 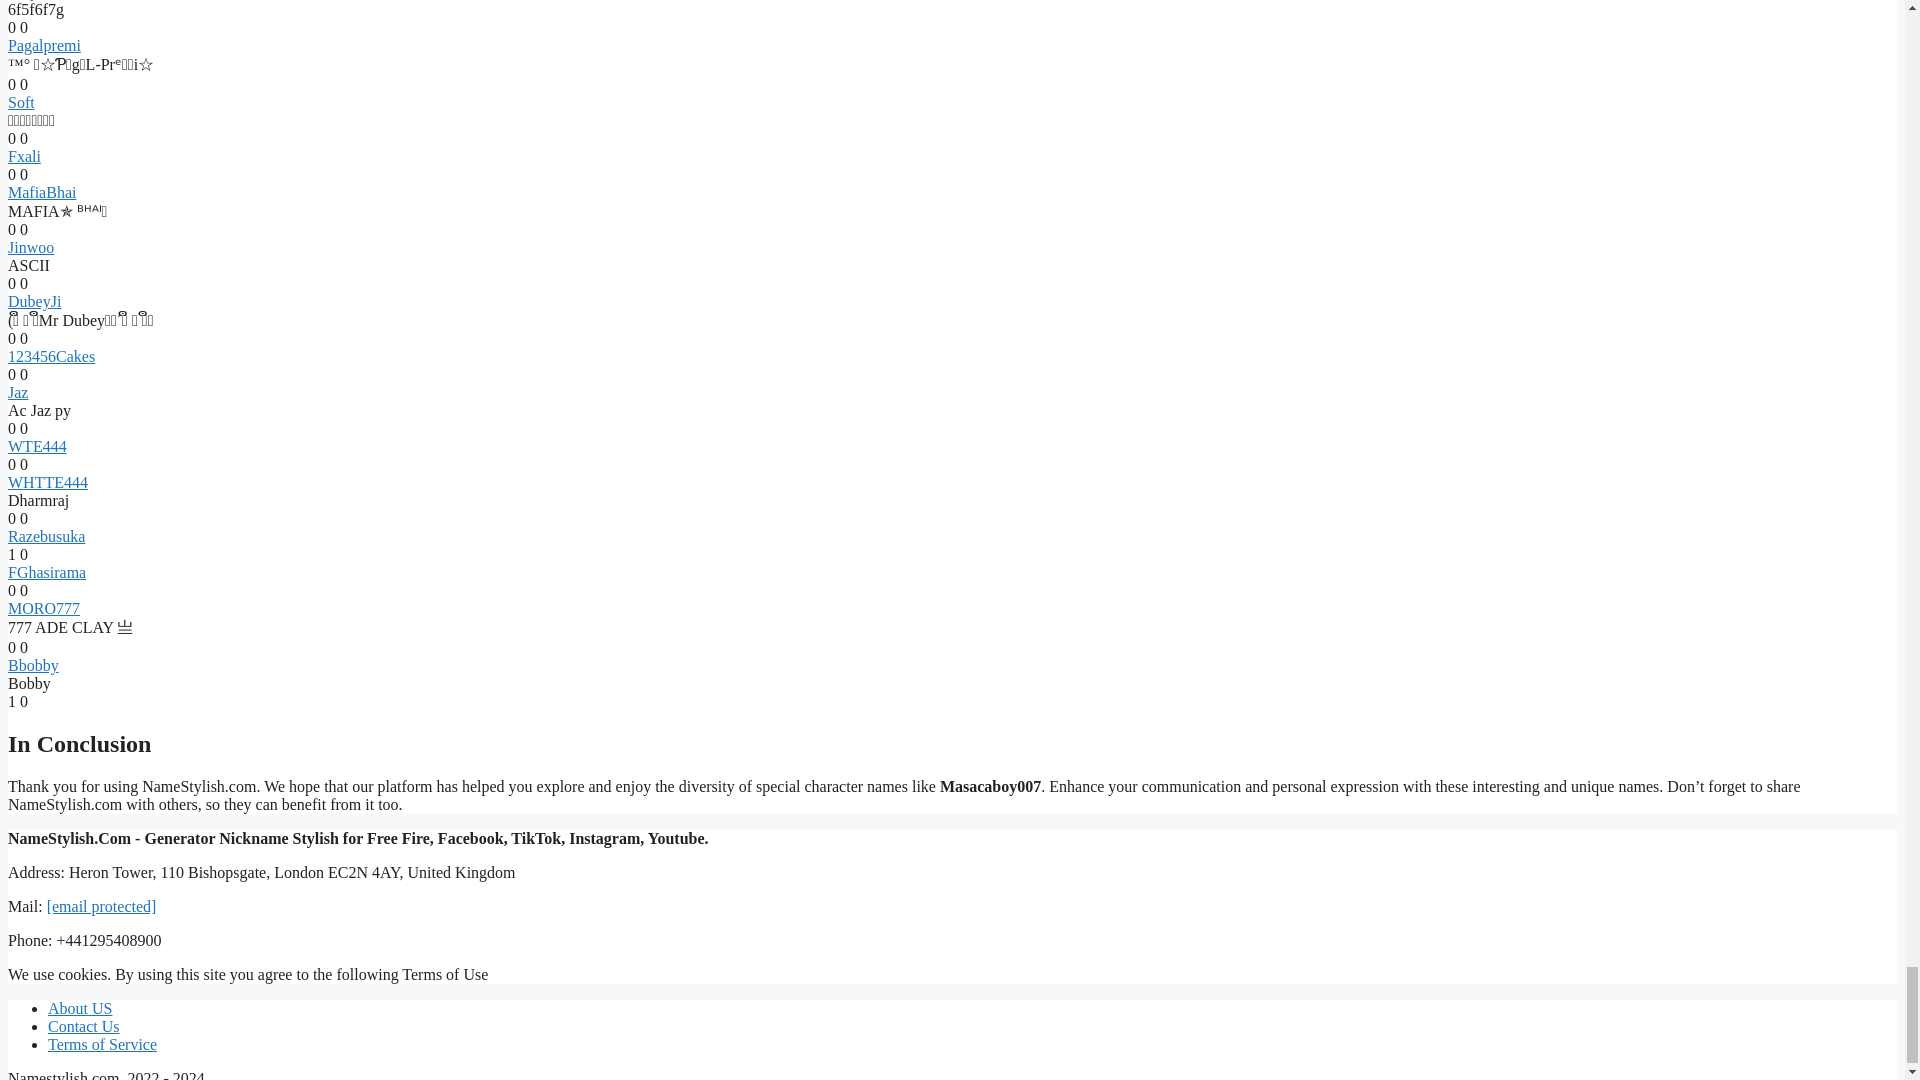 What do you see at coordinates (44, 45) in the screenshot?
I see `Pagalpremi` at bounding box center [44, 45].